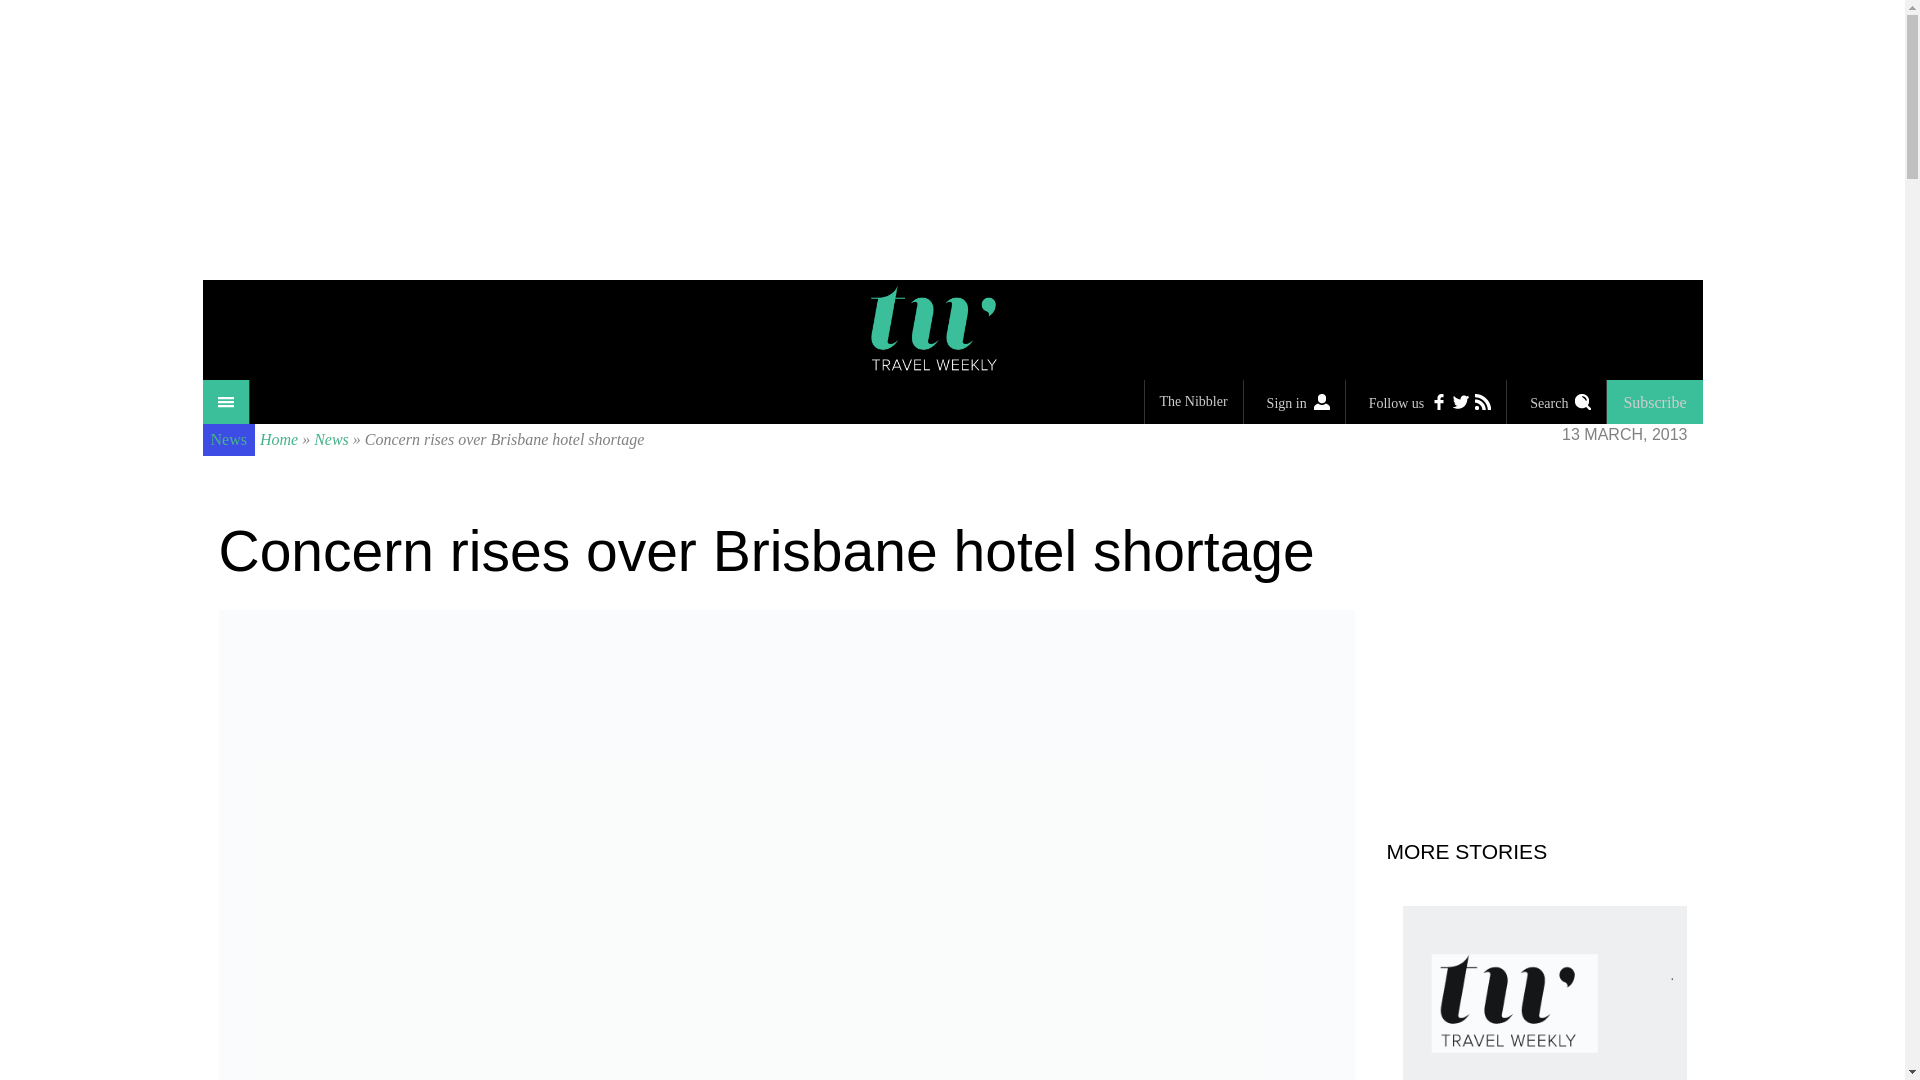  Describe the element at coordinates (278, 439) in the screenshot. I see `Home` at that location.